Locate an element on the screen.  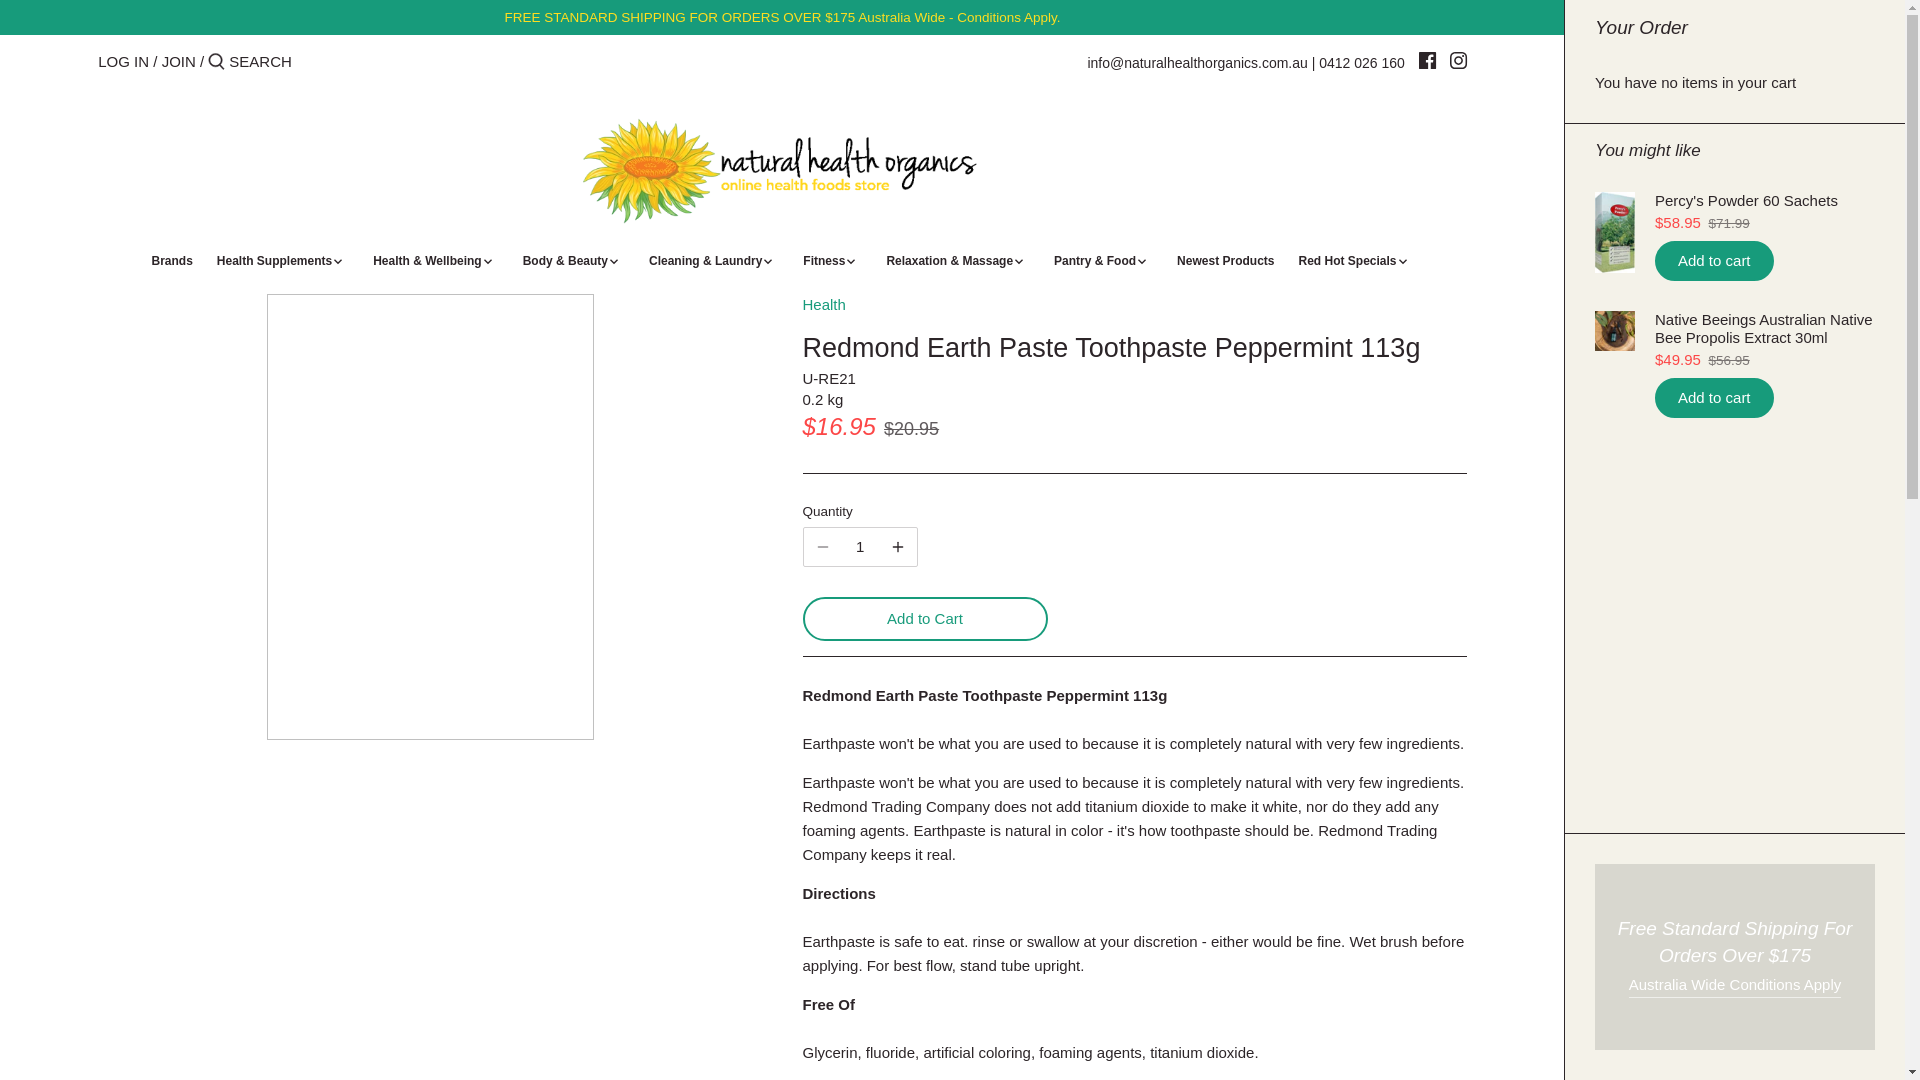
1 is located at coordinates (860, 546).